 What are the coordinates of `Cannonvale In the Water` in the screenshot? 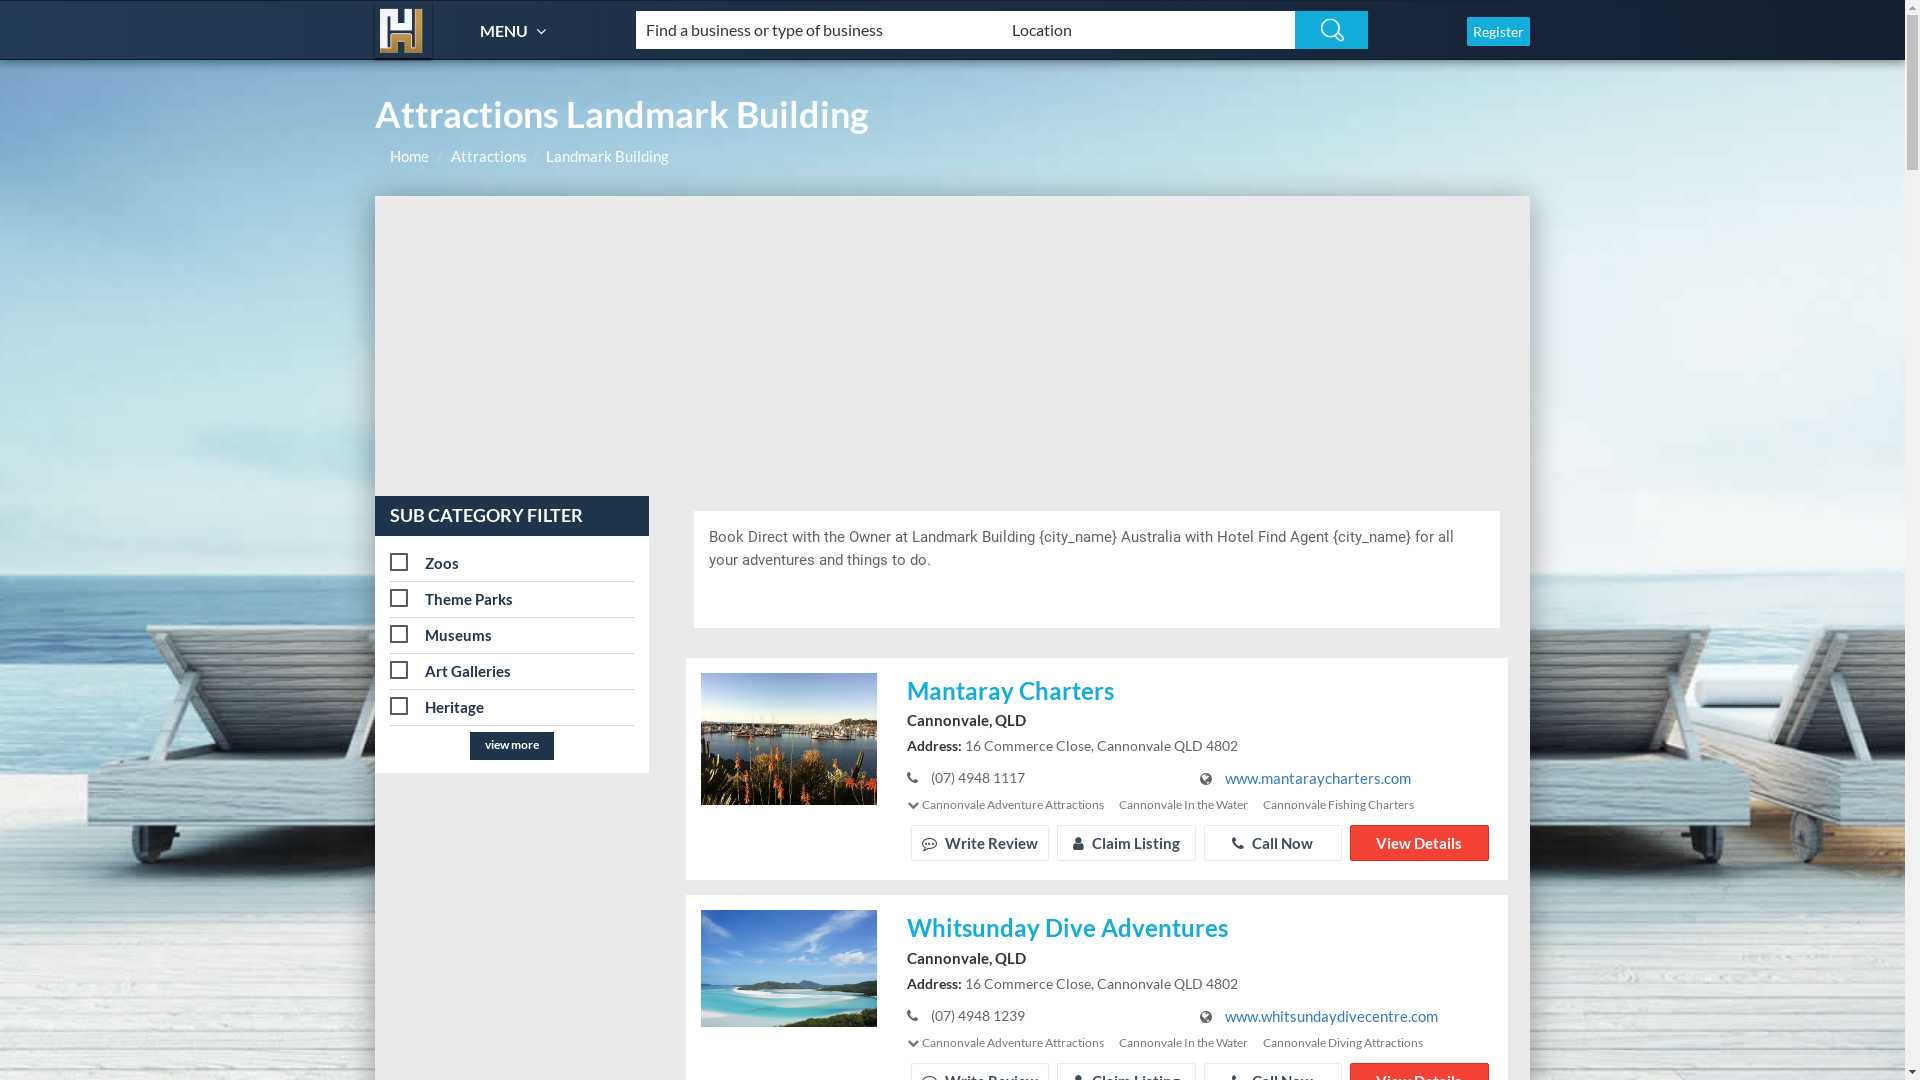 It's located at (1184, 1042).